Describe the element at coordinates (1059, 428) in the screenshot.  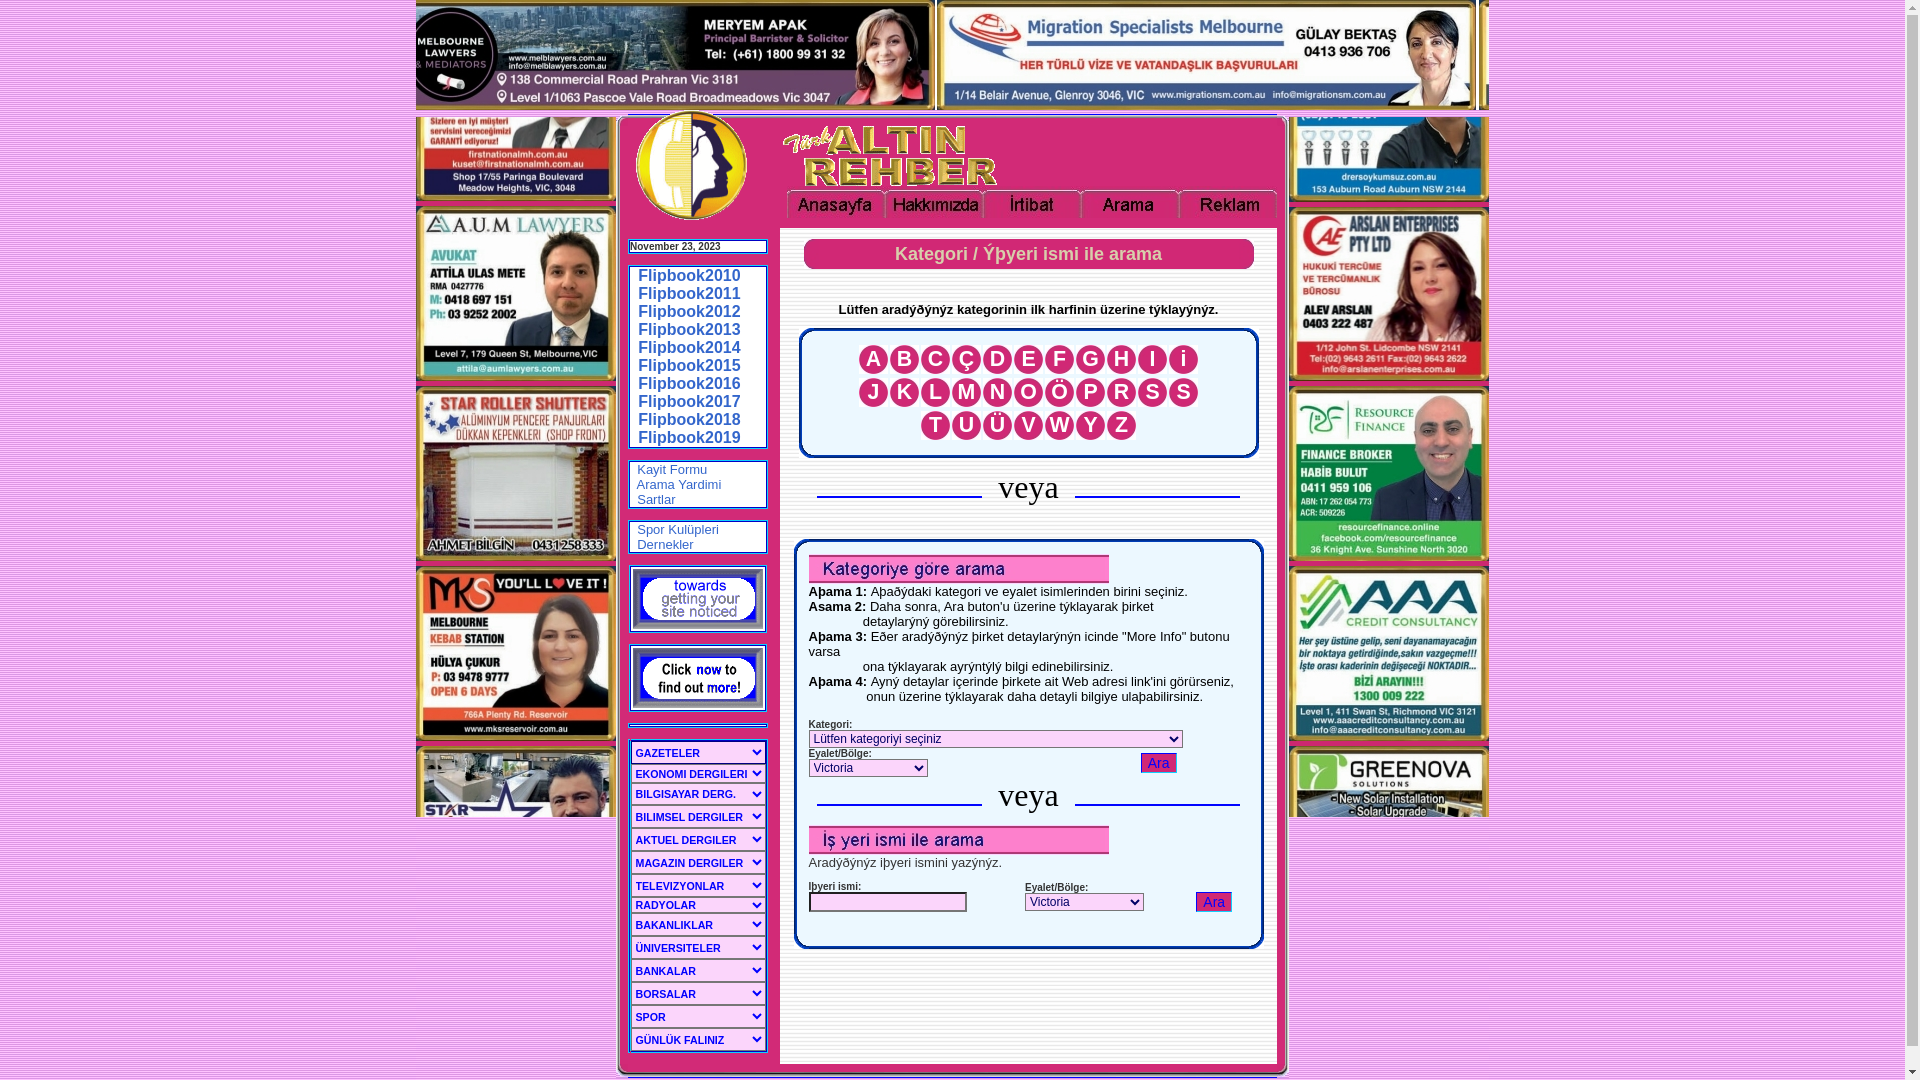
I see `W` at that location.